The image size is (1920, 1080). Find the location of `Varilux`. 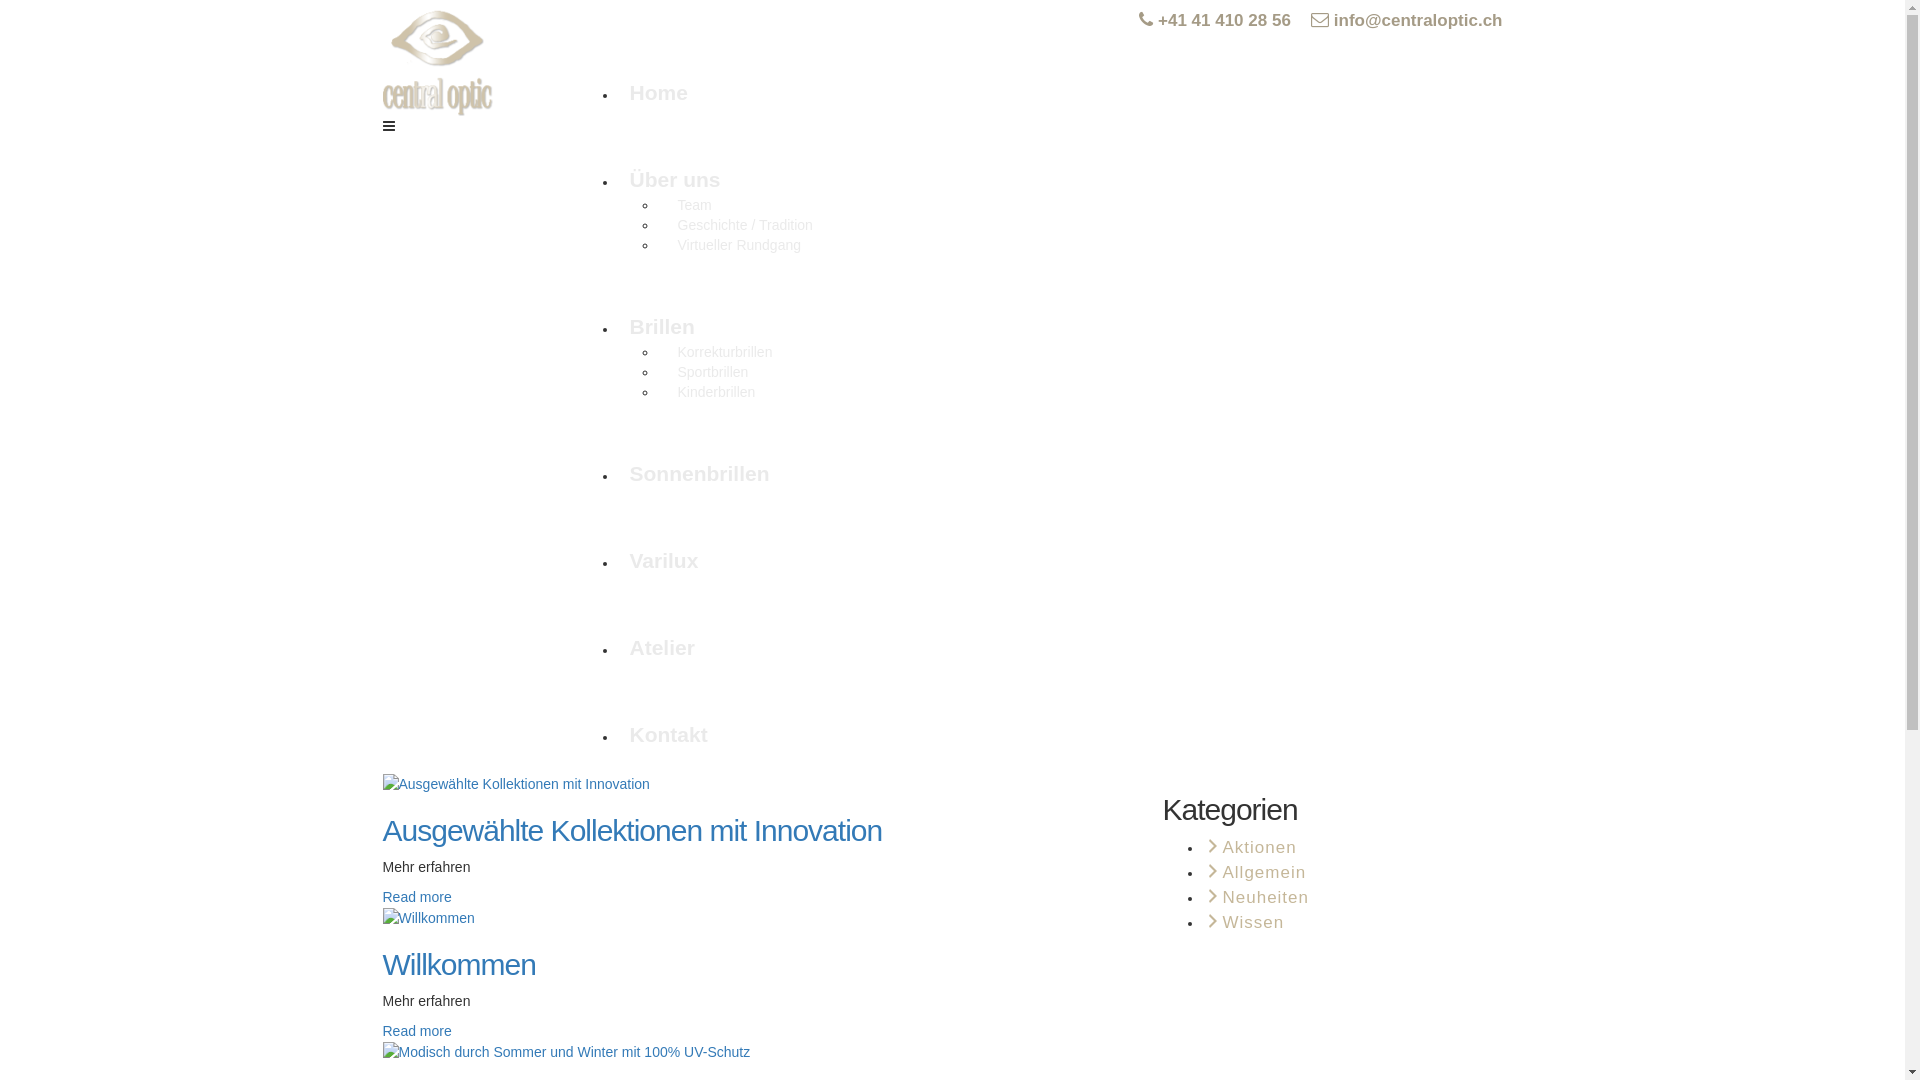

Varilux is located at coordinates (664, 560).